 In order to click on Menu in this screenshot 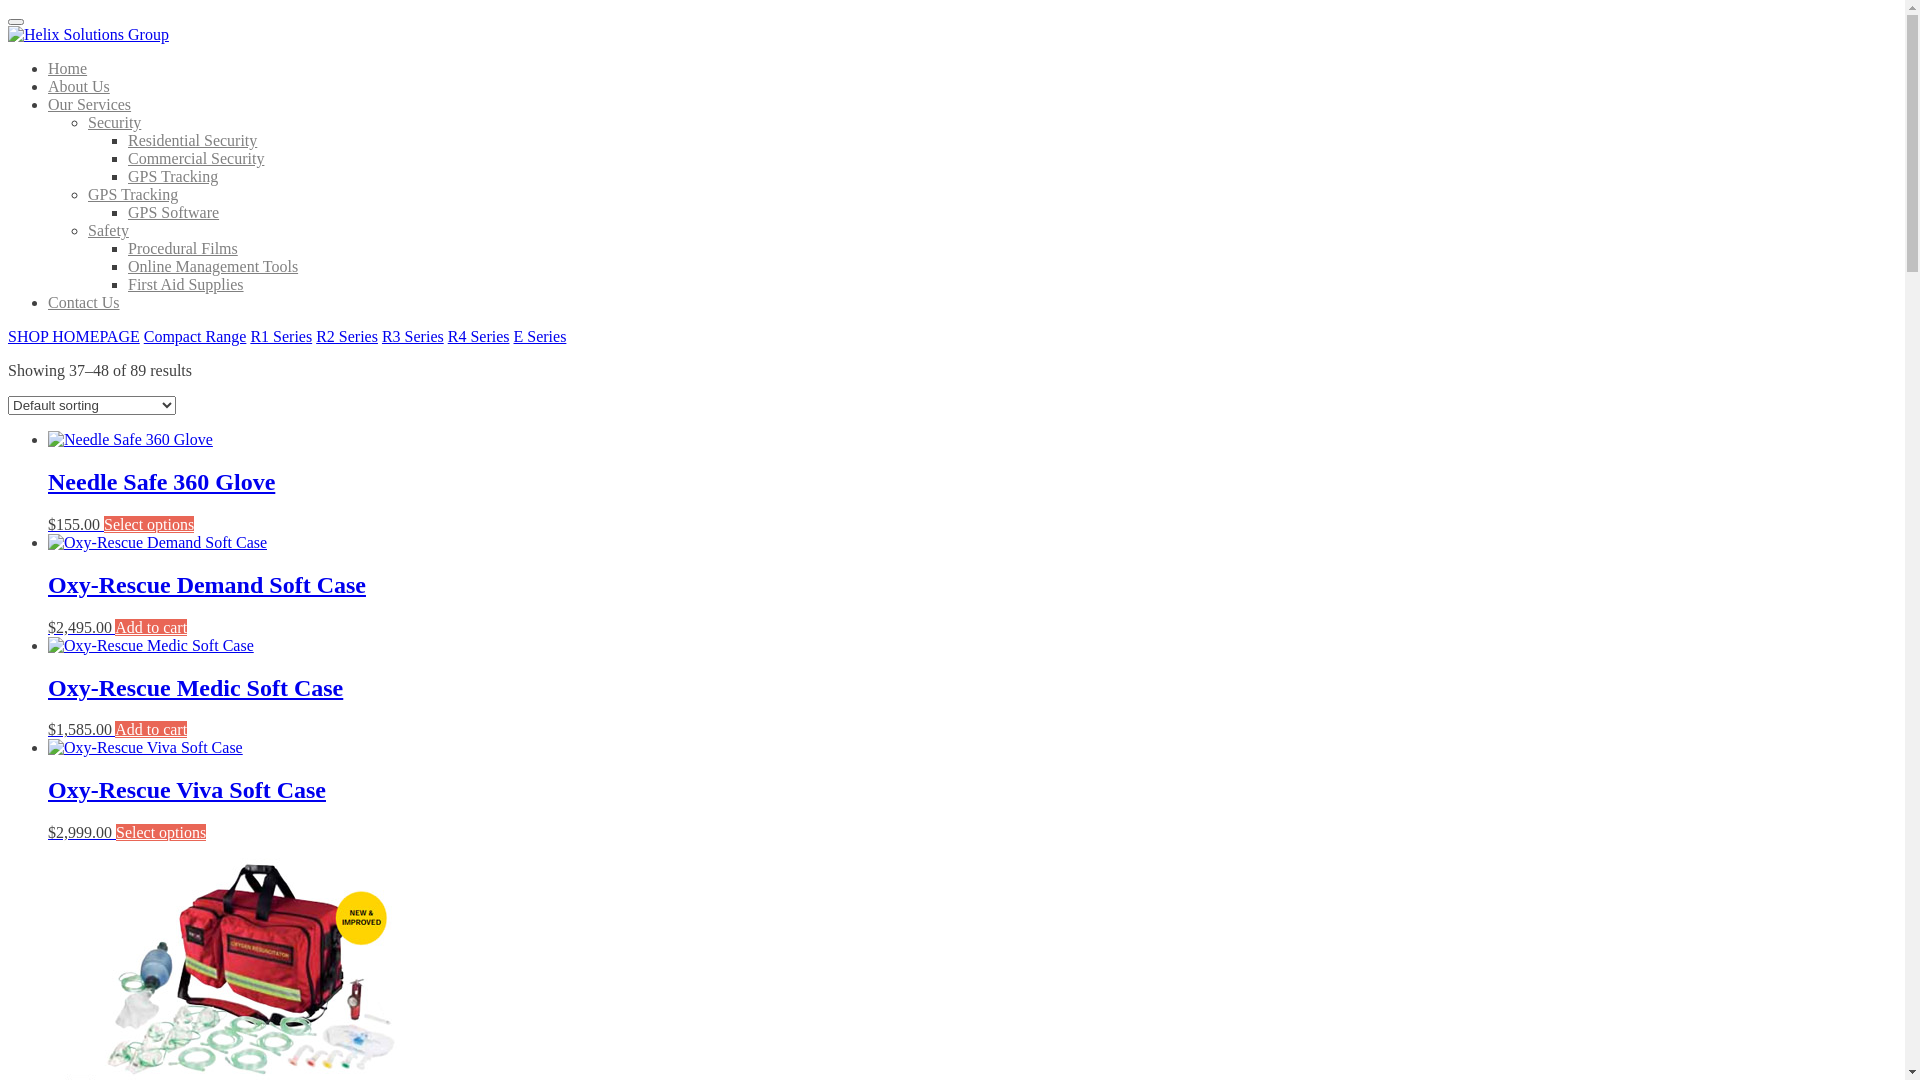, I will do `click(16, 22)`.